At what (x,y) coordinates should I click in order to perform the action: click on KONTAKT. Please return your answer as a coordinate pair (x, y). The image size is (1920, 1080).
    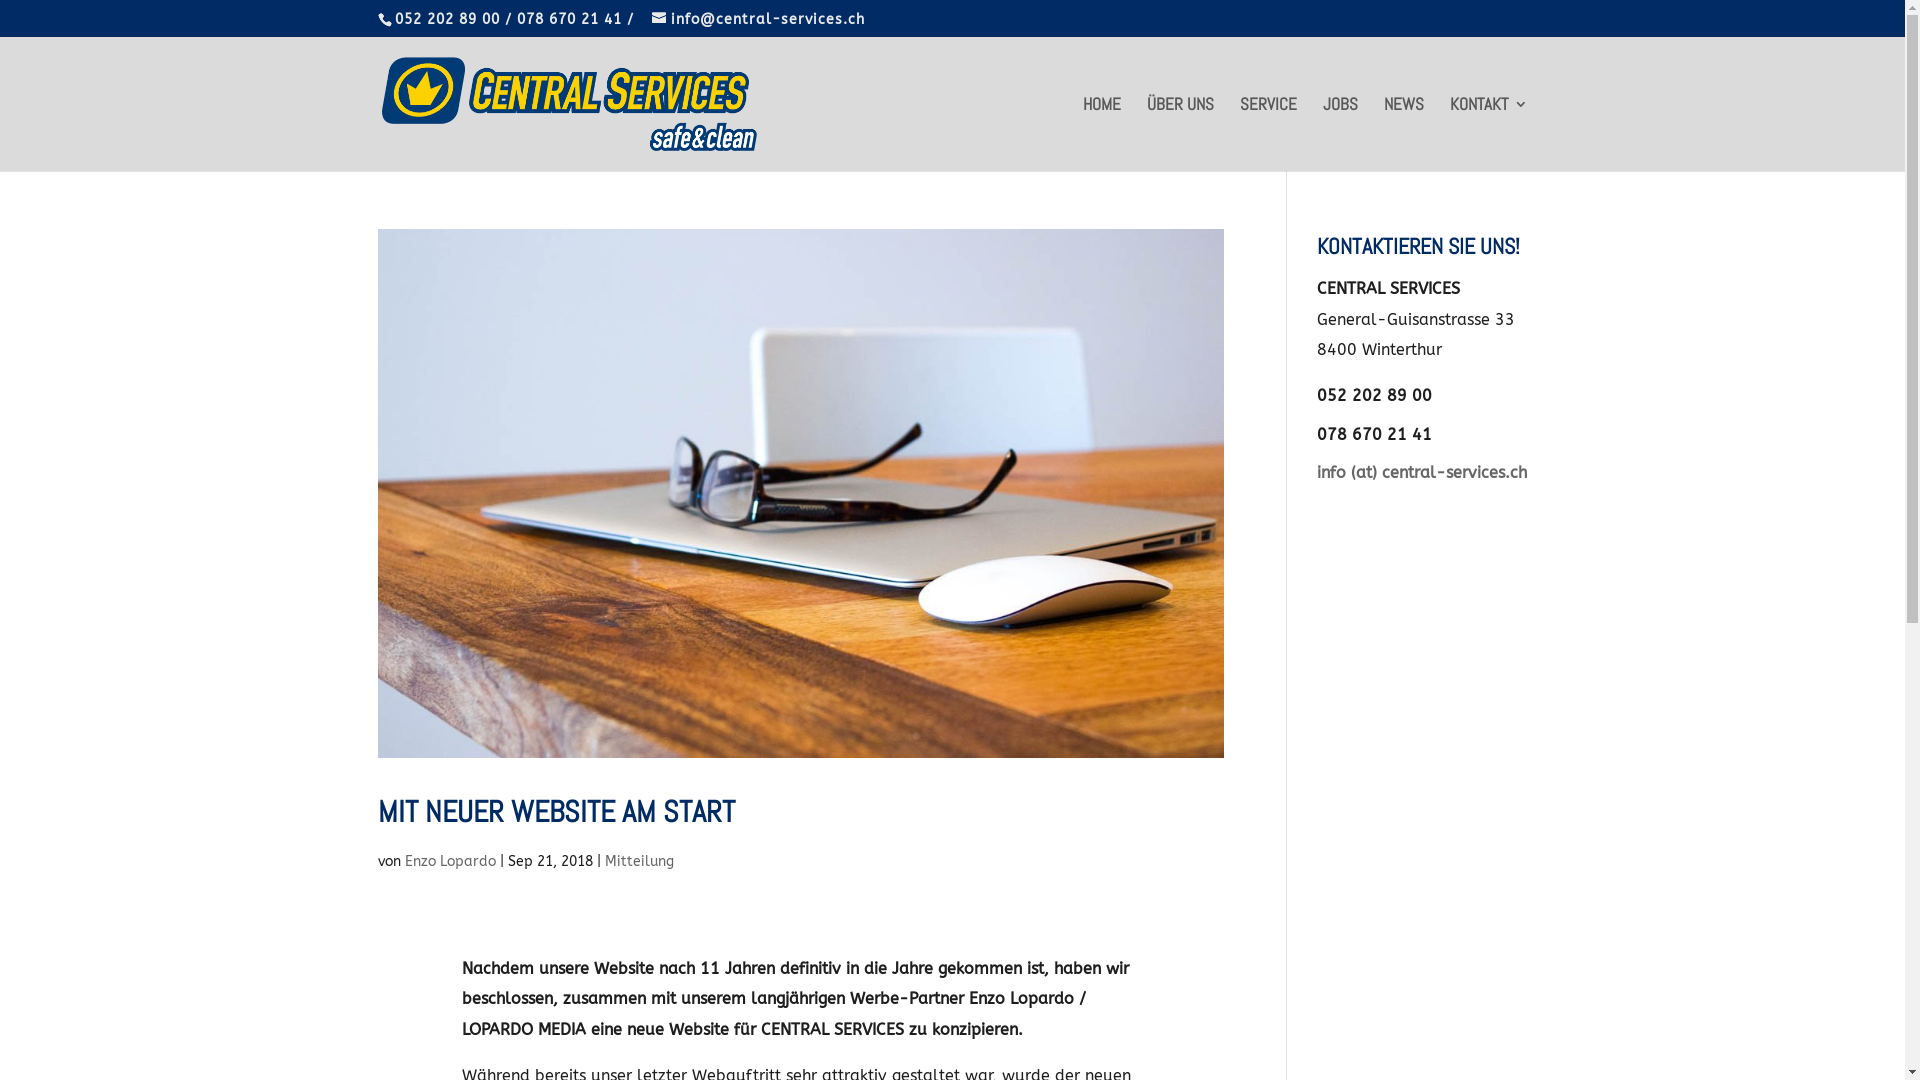
    Looking at the image, I should click on (1489, 134).